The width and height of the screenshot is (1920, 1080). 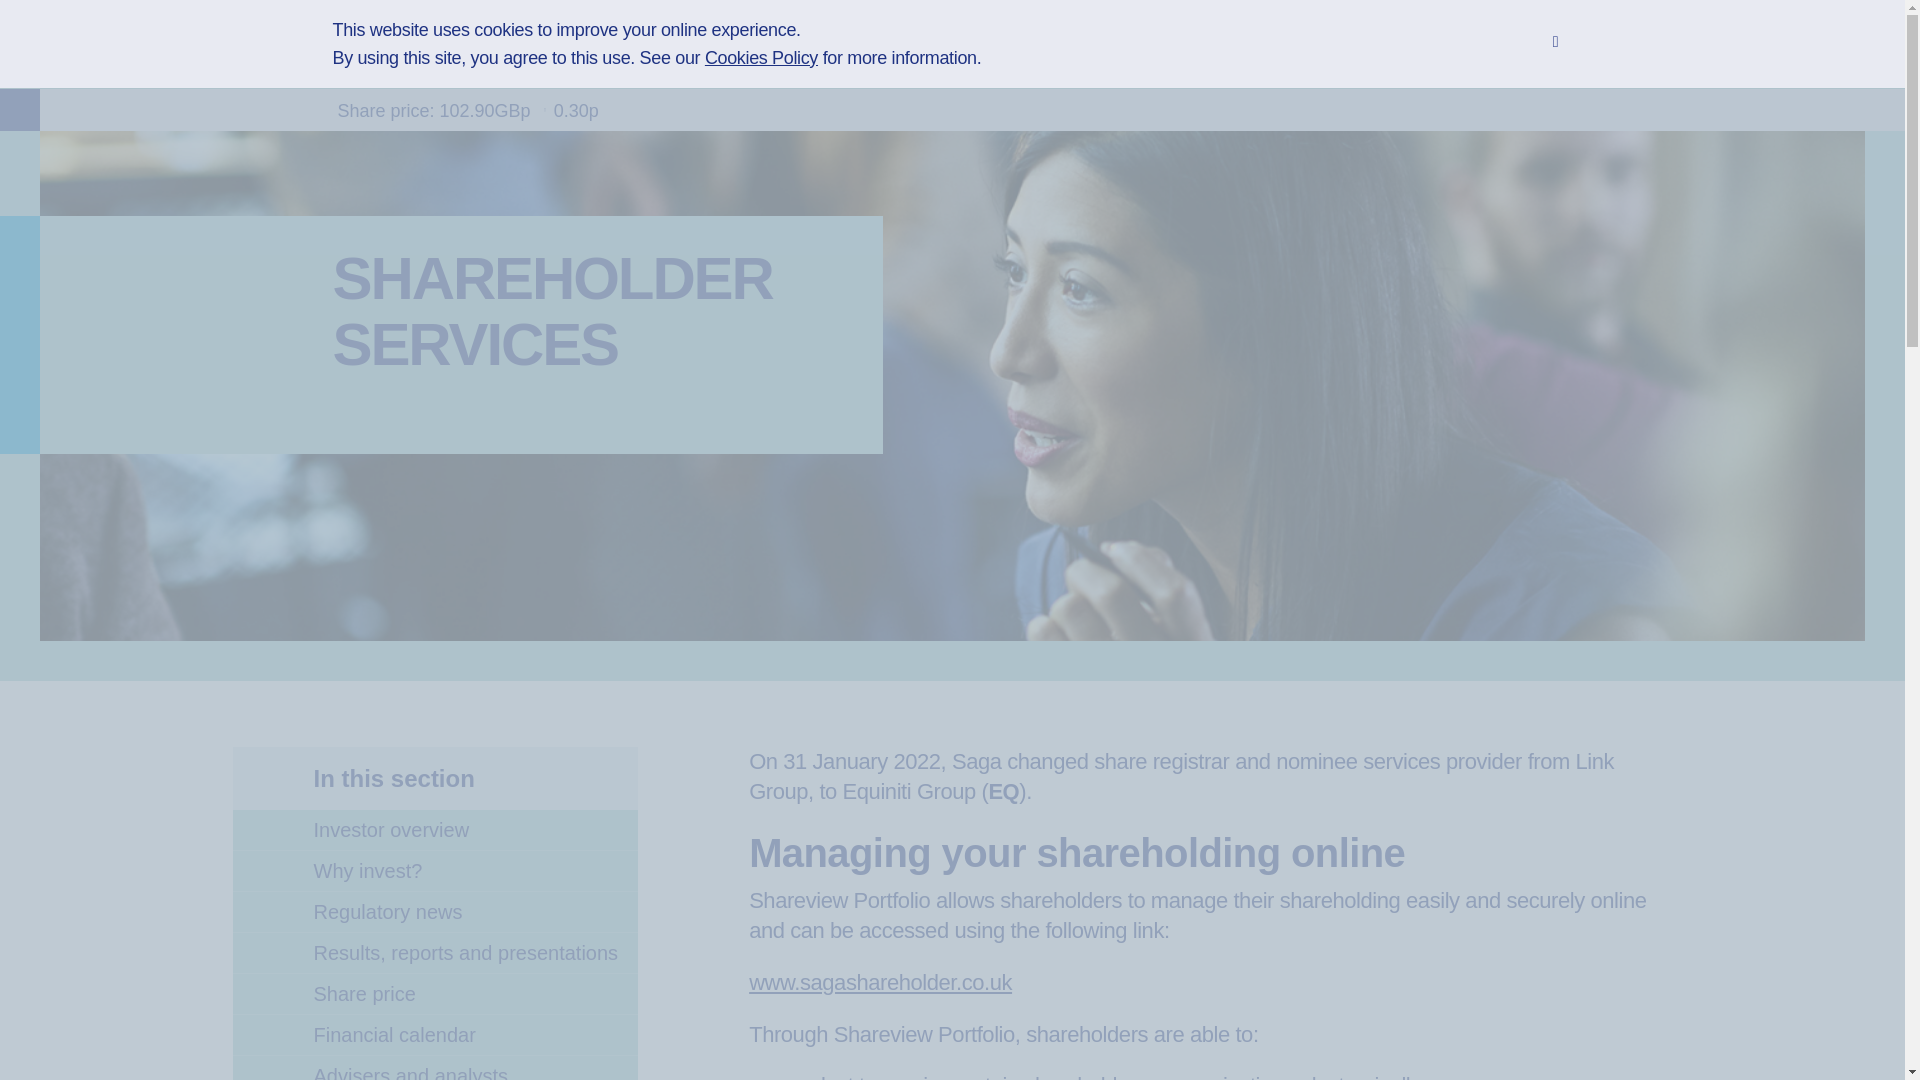 What do you see at coordinates (760, 58) in the screenshot?
I see `Cookies Policy` at bounding box center [760, 58].